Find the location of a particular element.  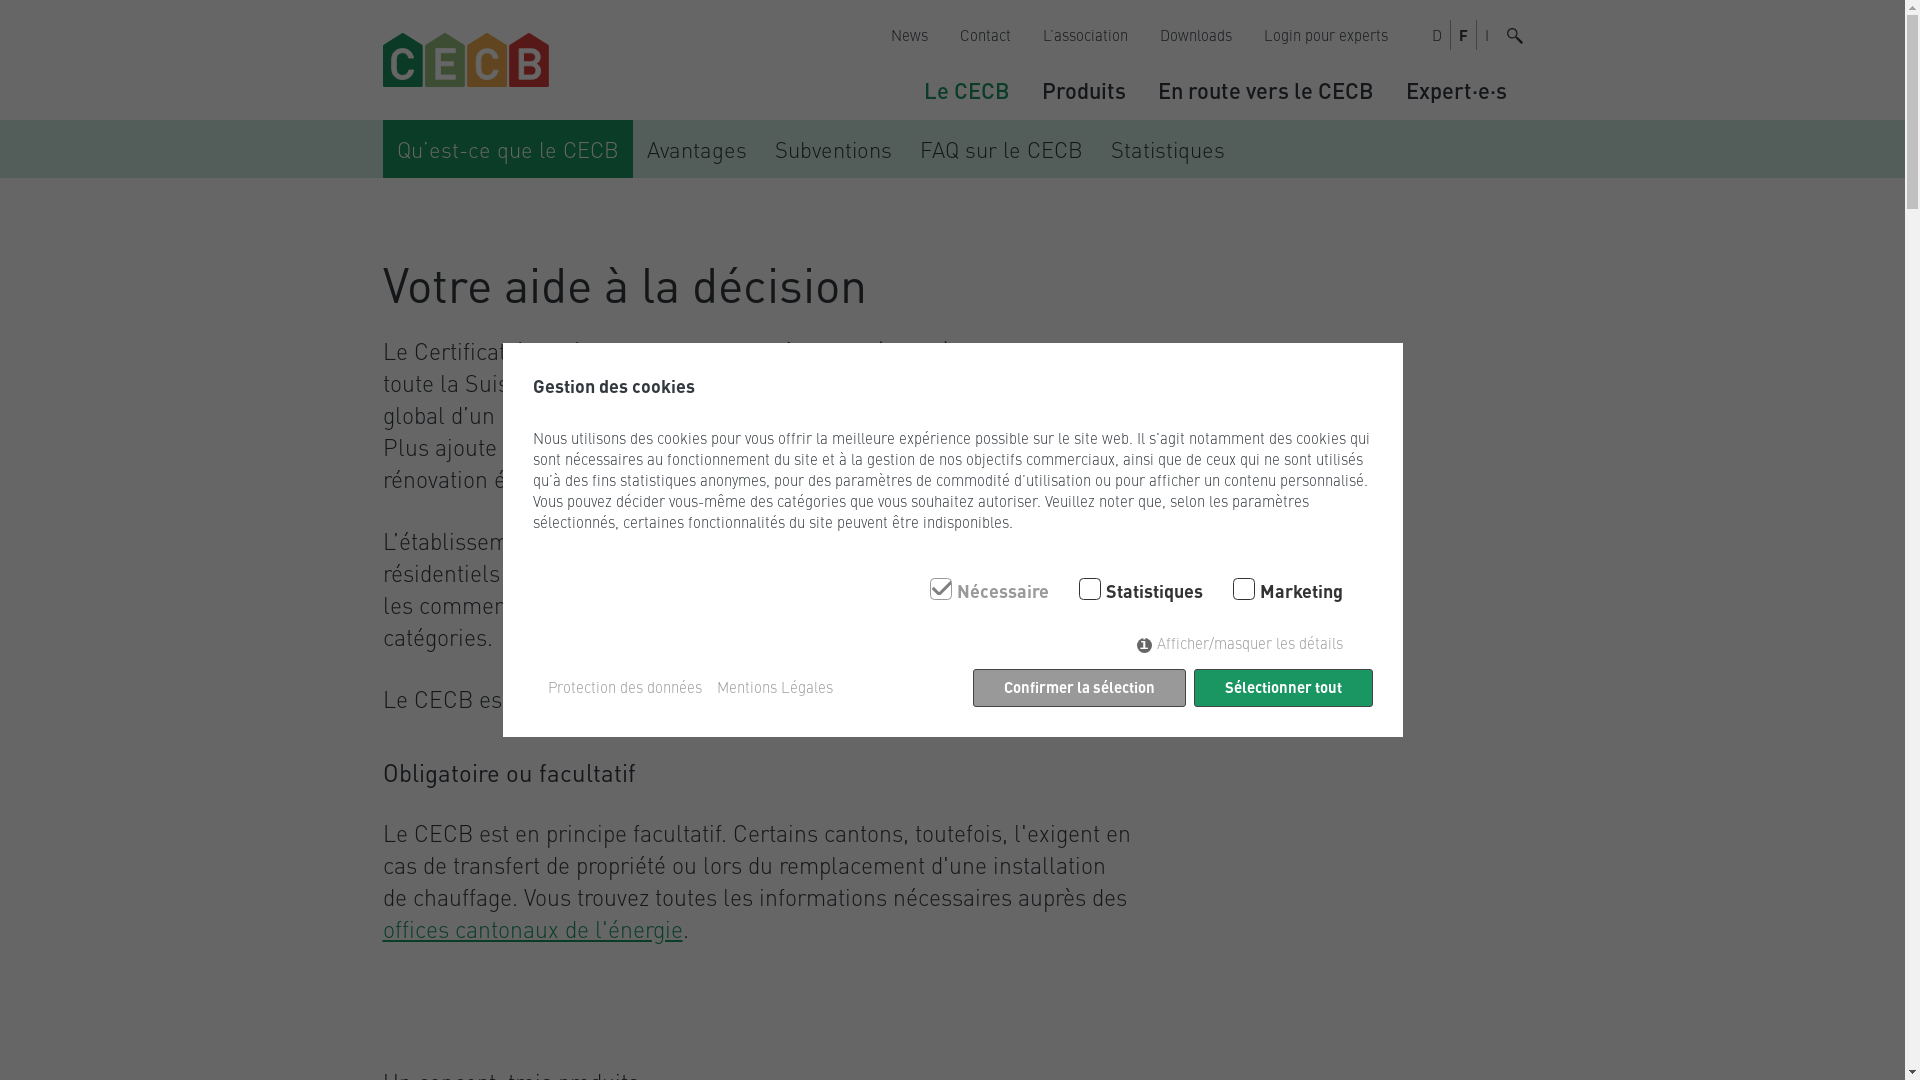

Downloads is located at coordinates (1196, 35).